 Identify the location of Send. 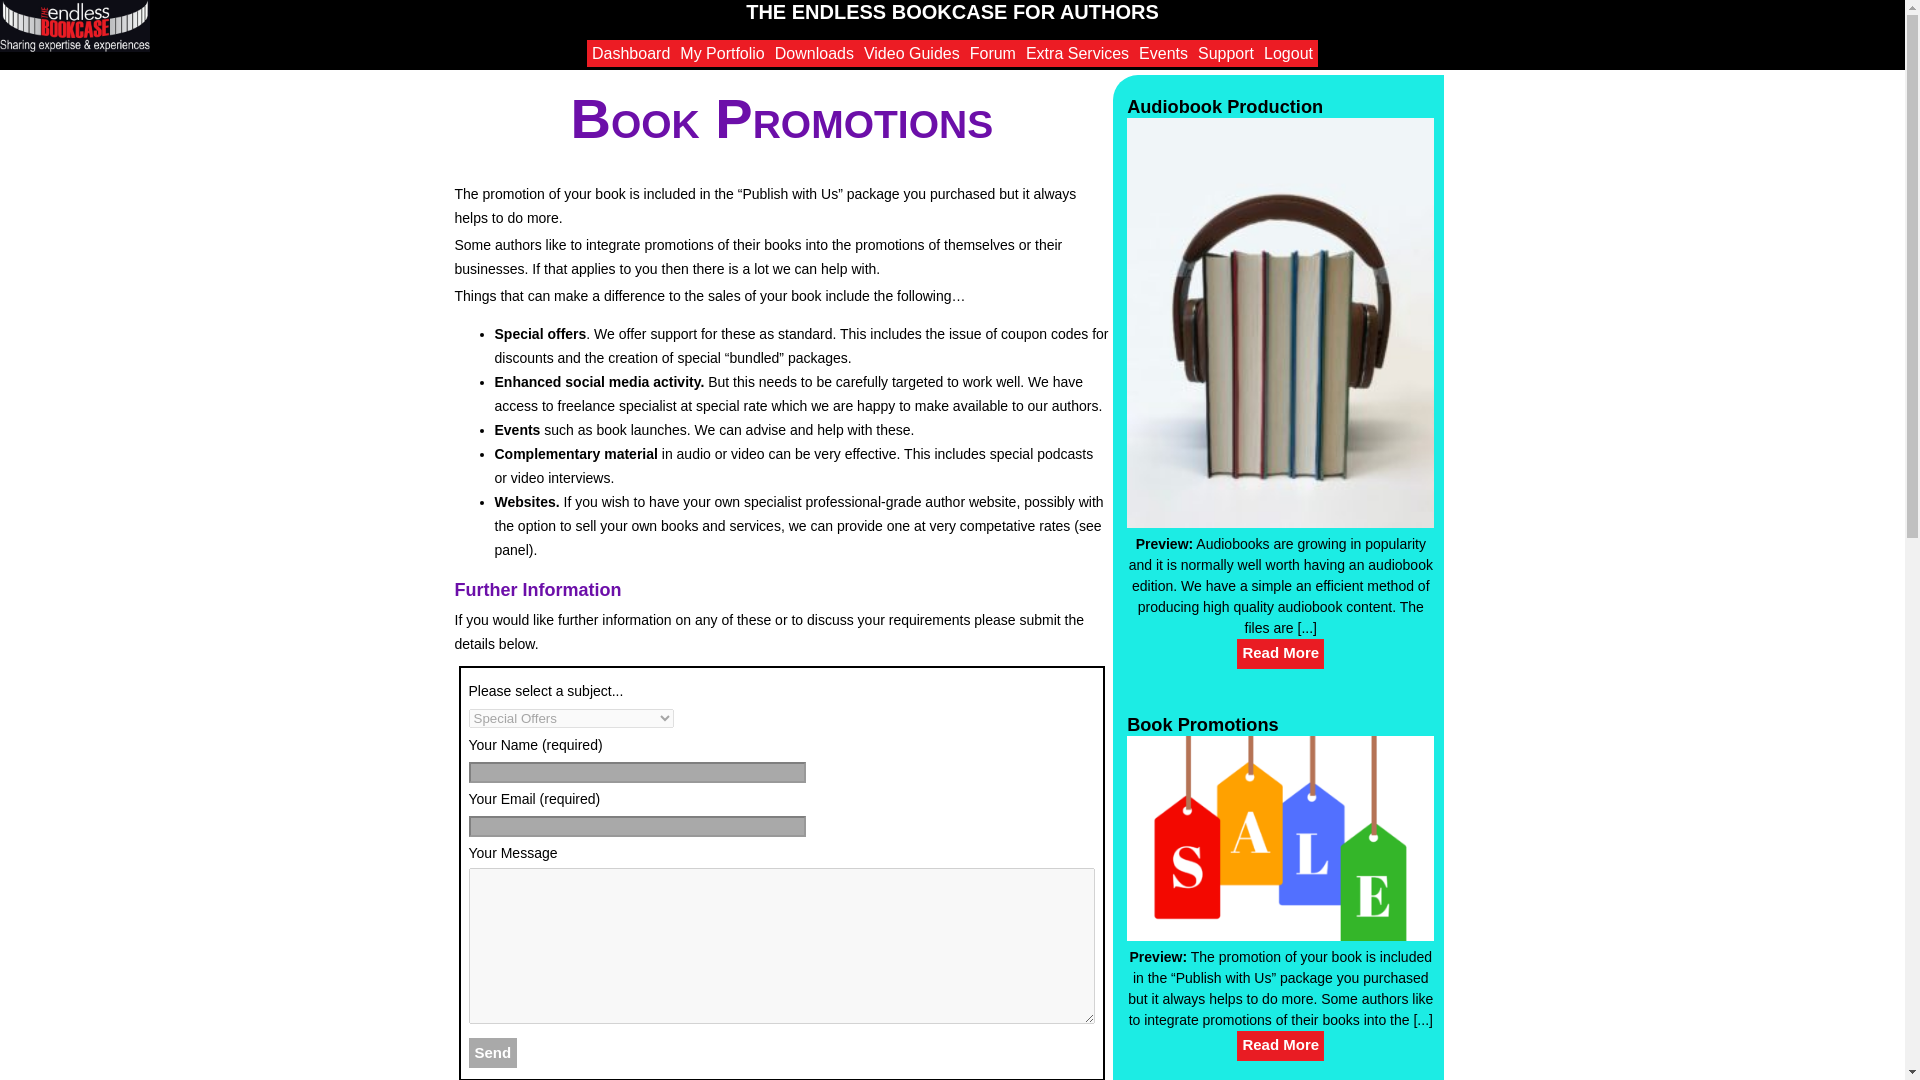
(492, 1052).